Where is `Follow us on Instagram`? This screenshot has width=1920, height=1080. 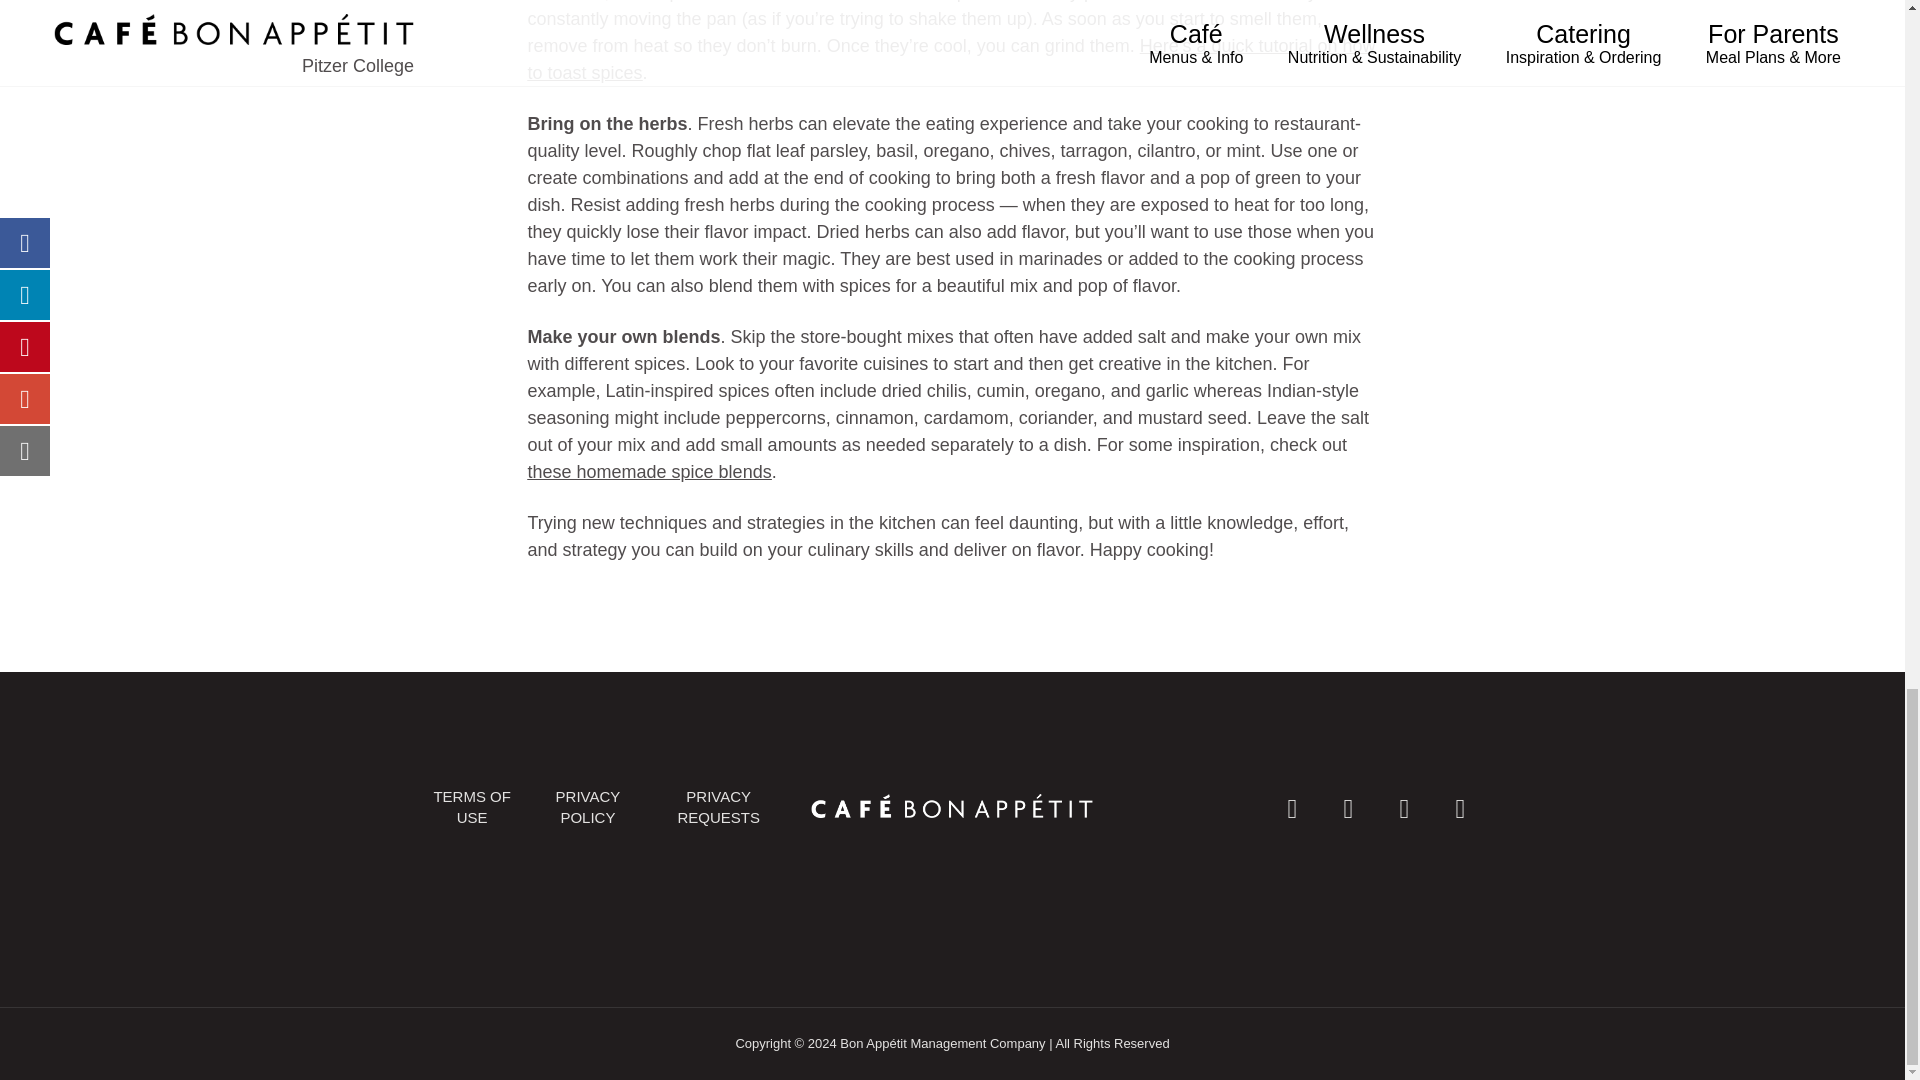
Follow us on Instagram is located at coordinates (1347, 806).